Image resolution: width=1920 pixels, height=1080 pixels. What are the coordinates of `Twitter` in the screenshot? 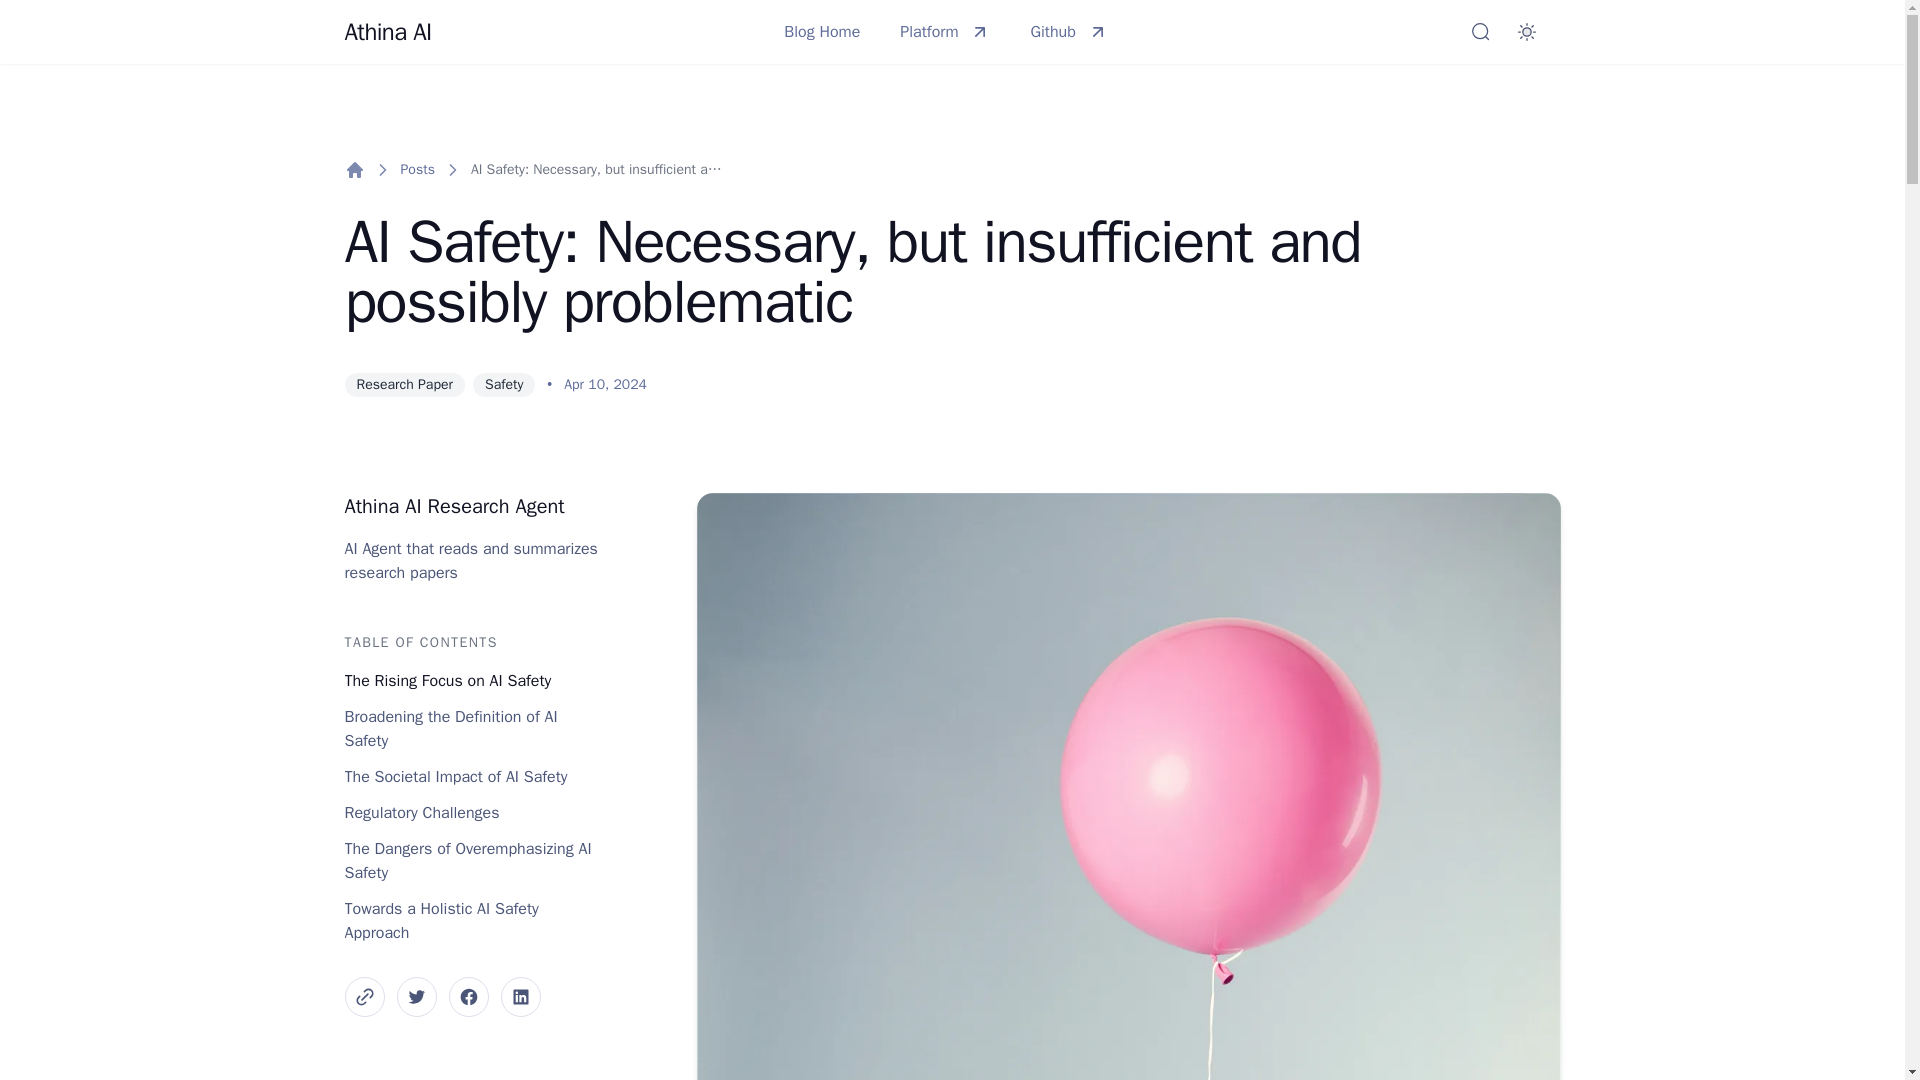 It's located at (415, 997).